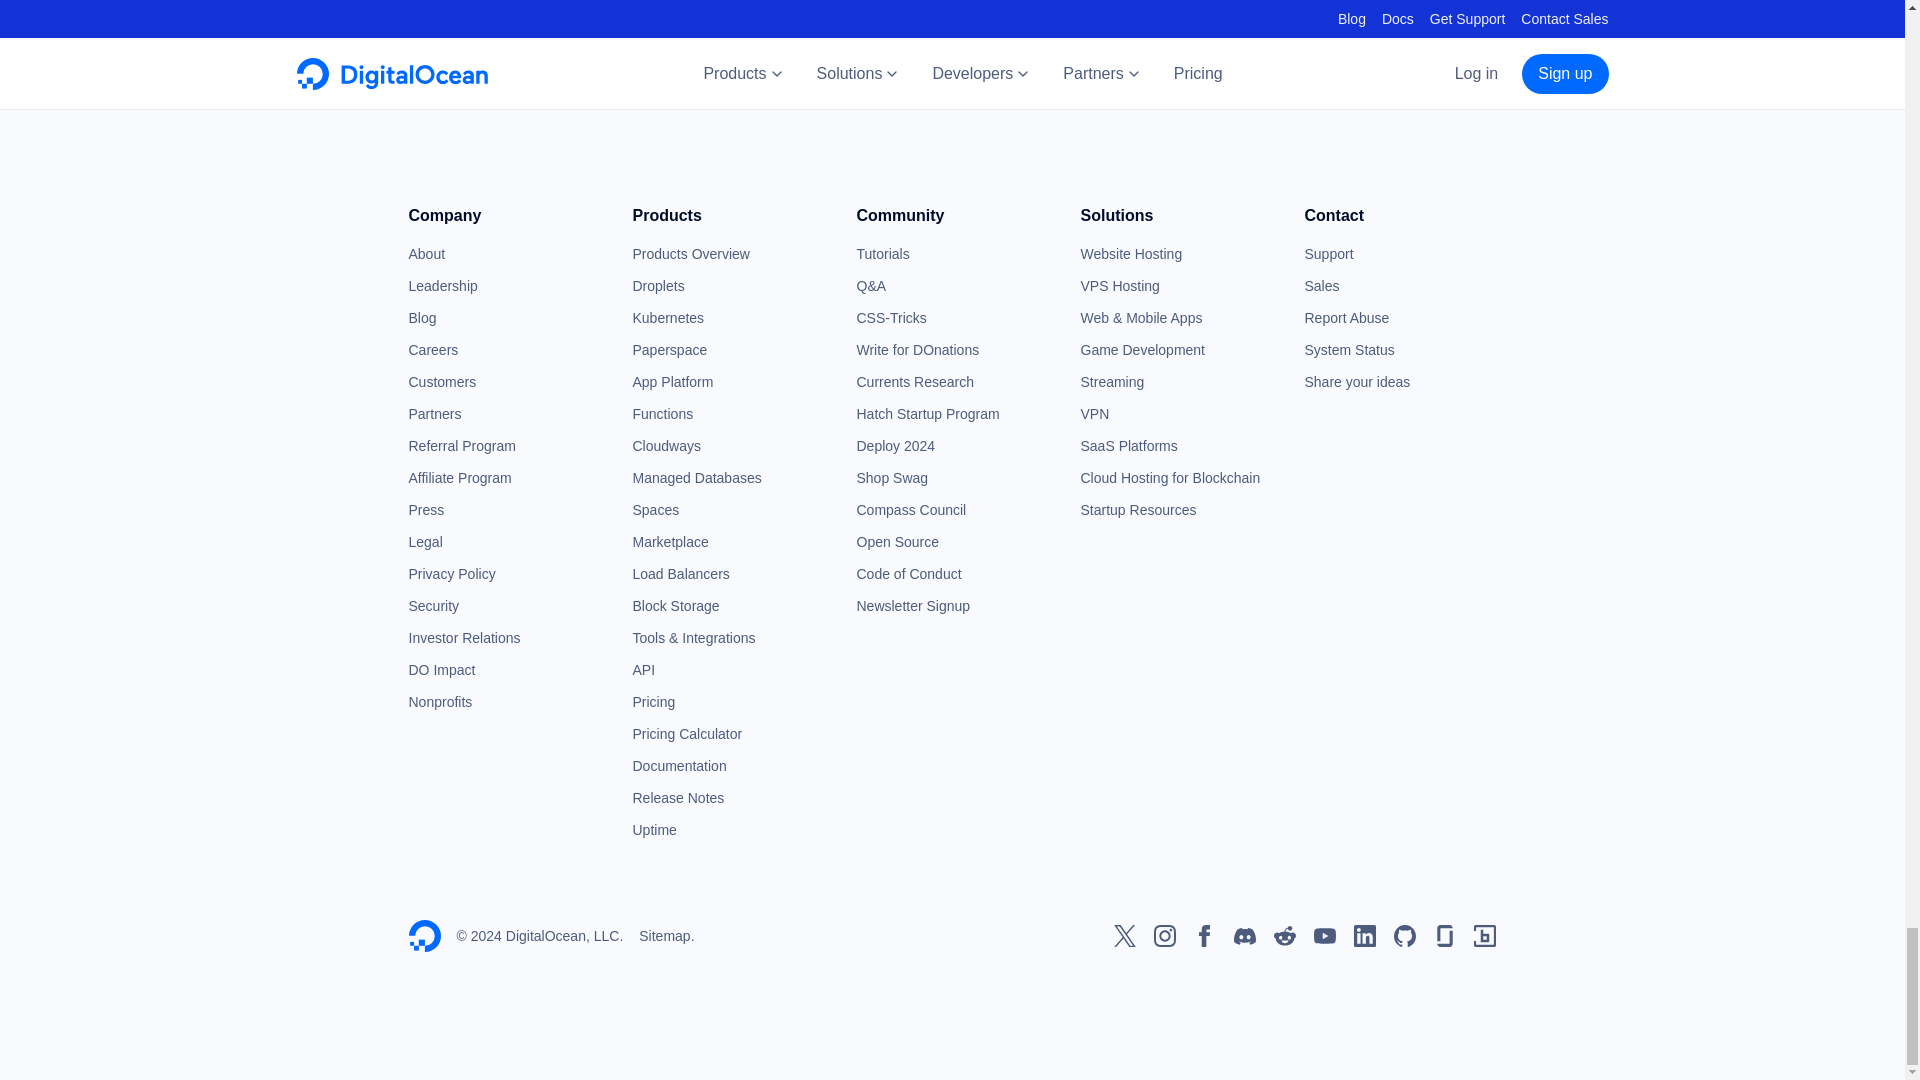 This screenshot has width=1920, height=1080. What do you see at coordinates (1324, 936) in the screenshot?
I see `YouTube` at bounding box center [1324, 936].